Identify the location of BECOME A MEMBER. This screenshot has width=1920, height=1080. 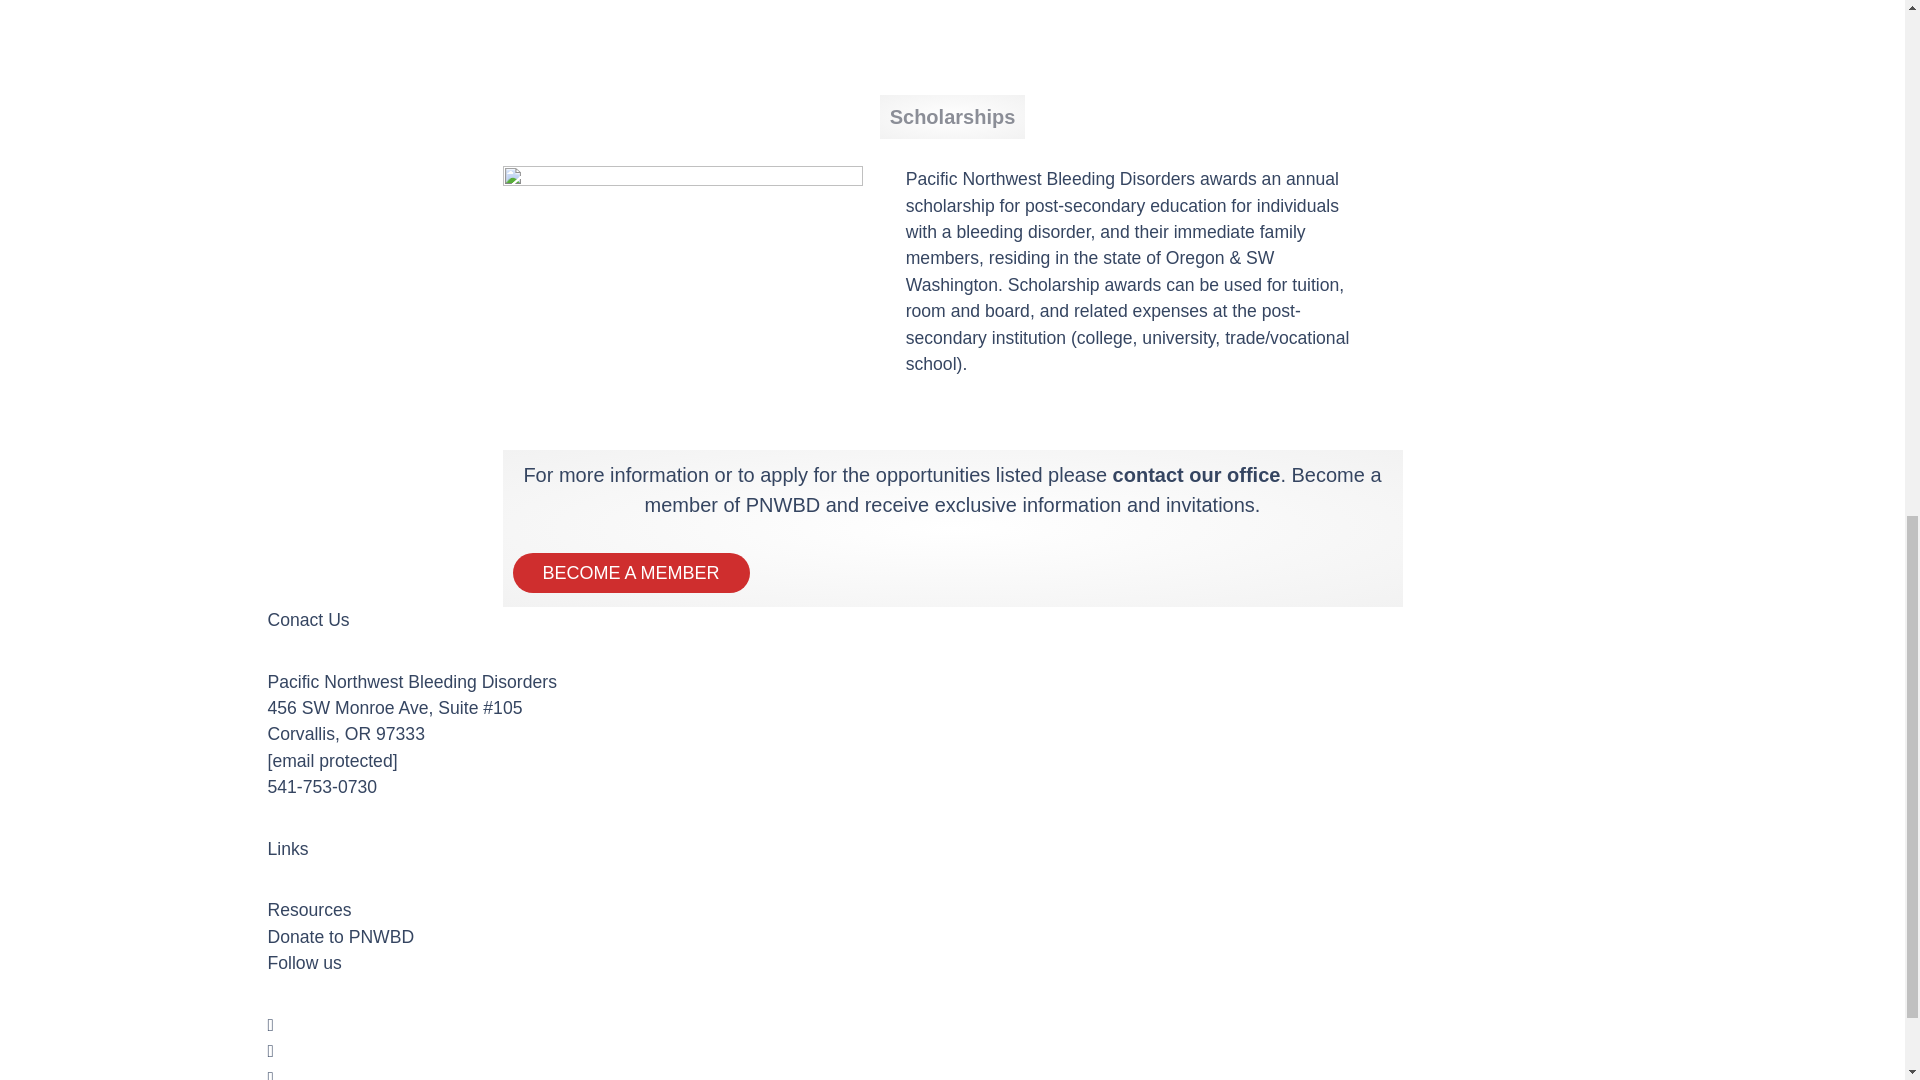
(630, 572).